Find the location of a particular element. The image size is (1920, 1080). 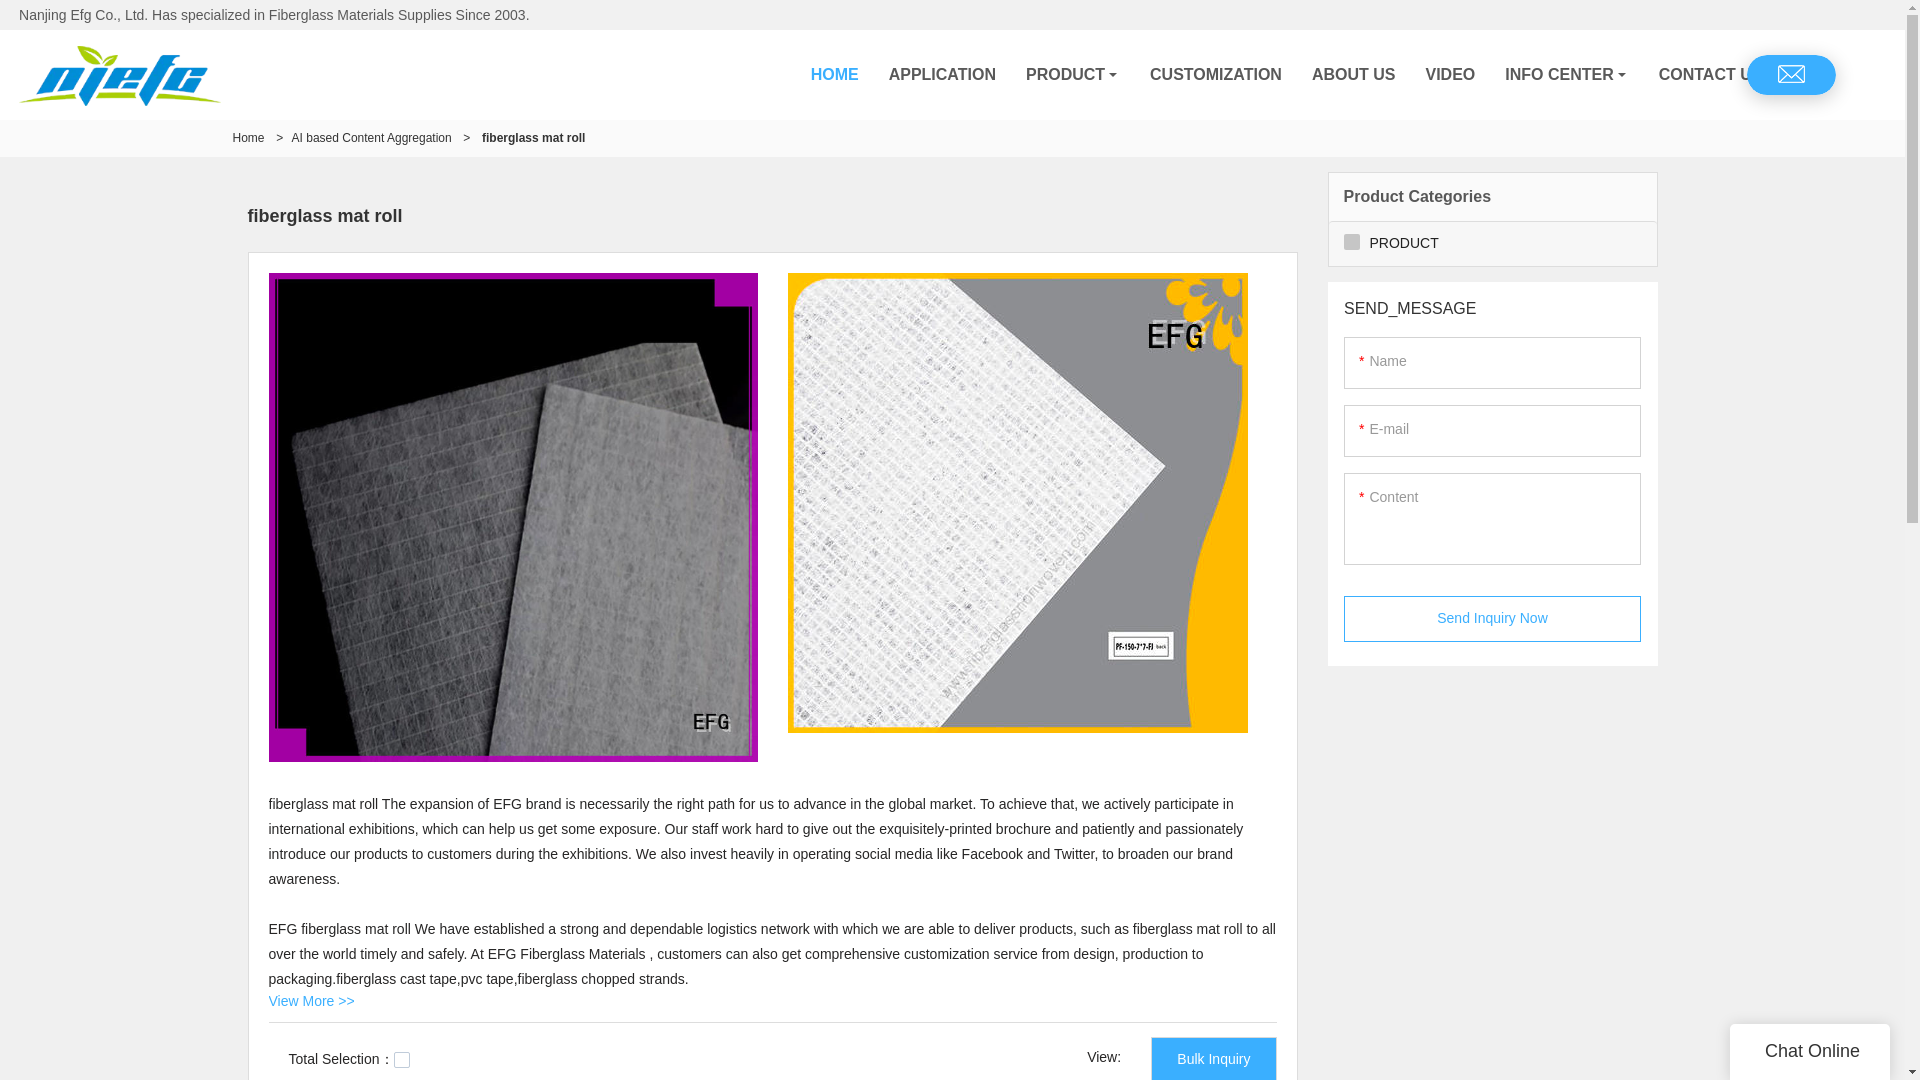

APPLICATION is located at coordinates (942, 74).